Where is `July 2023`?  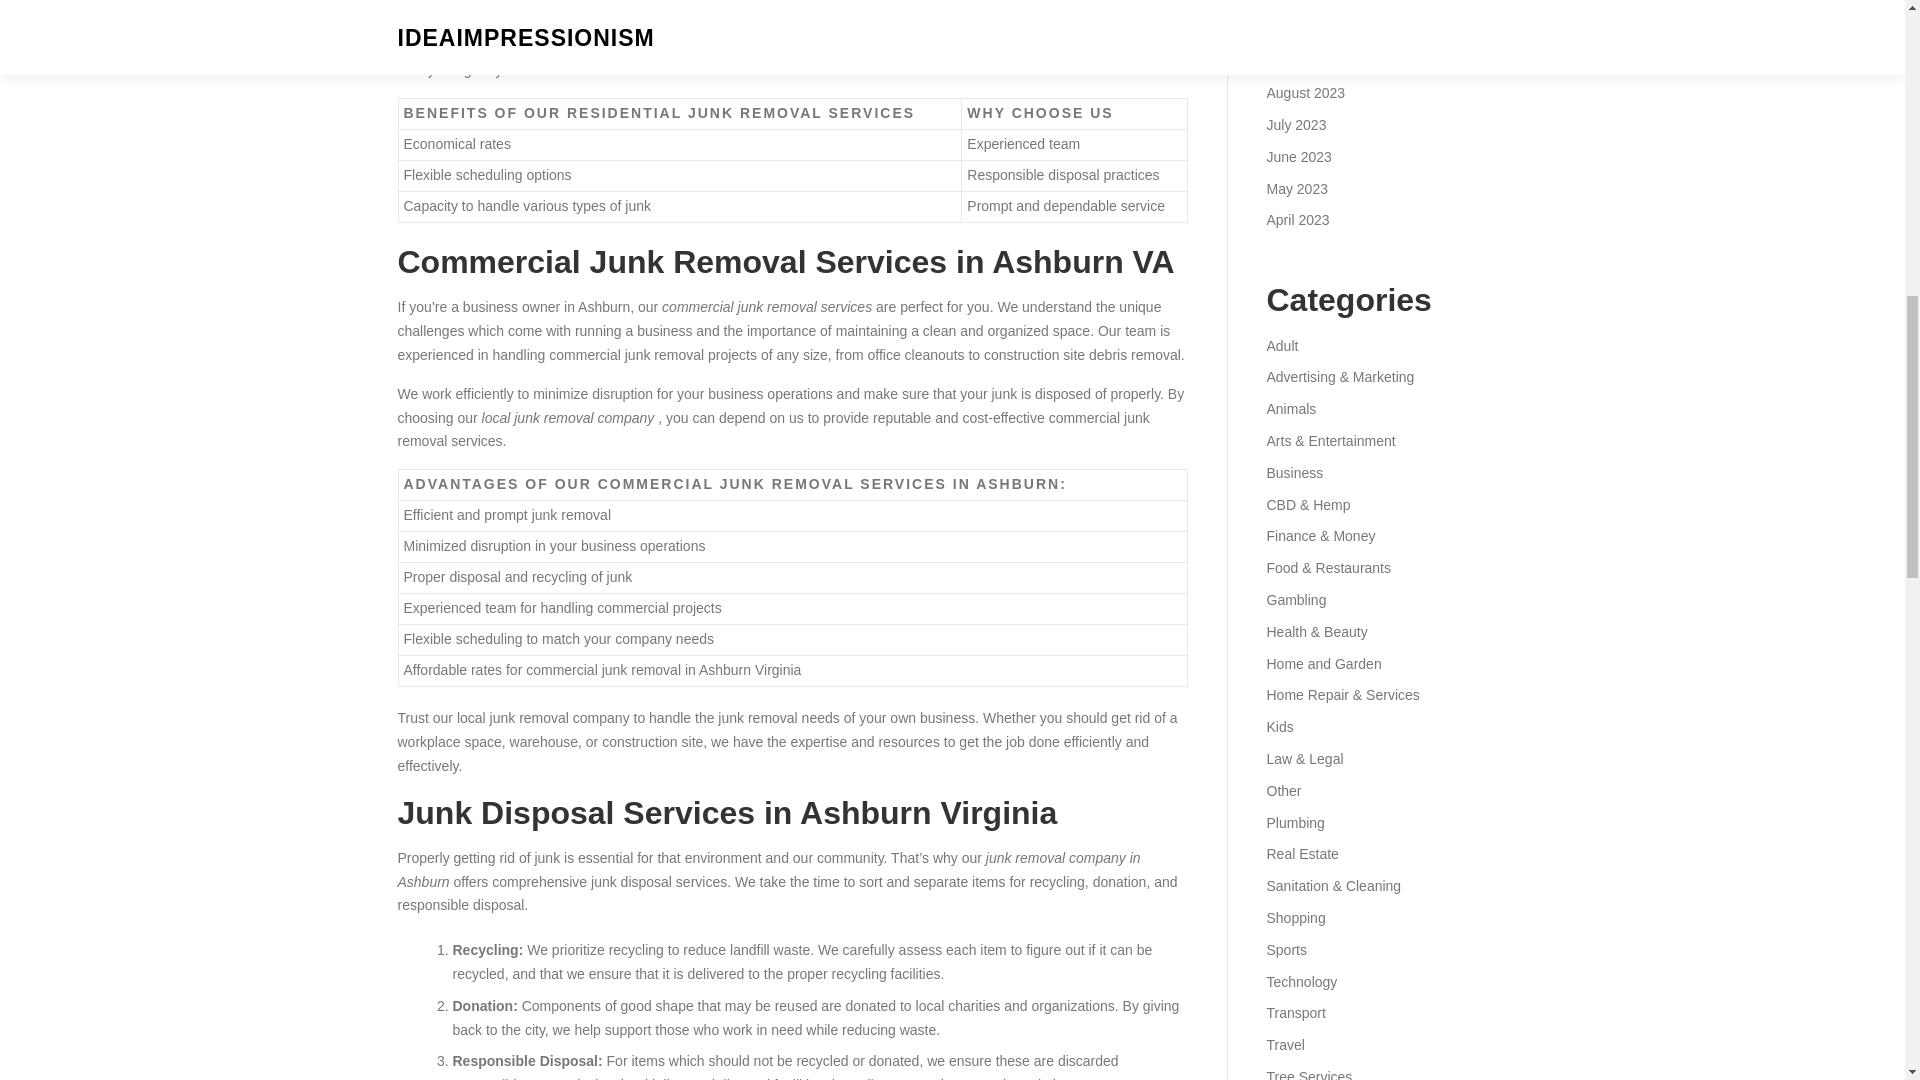 July 2023 is located at coordinates (1296, 124).